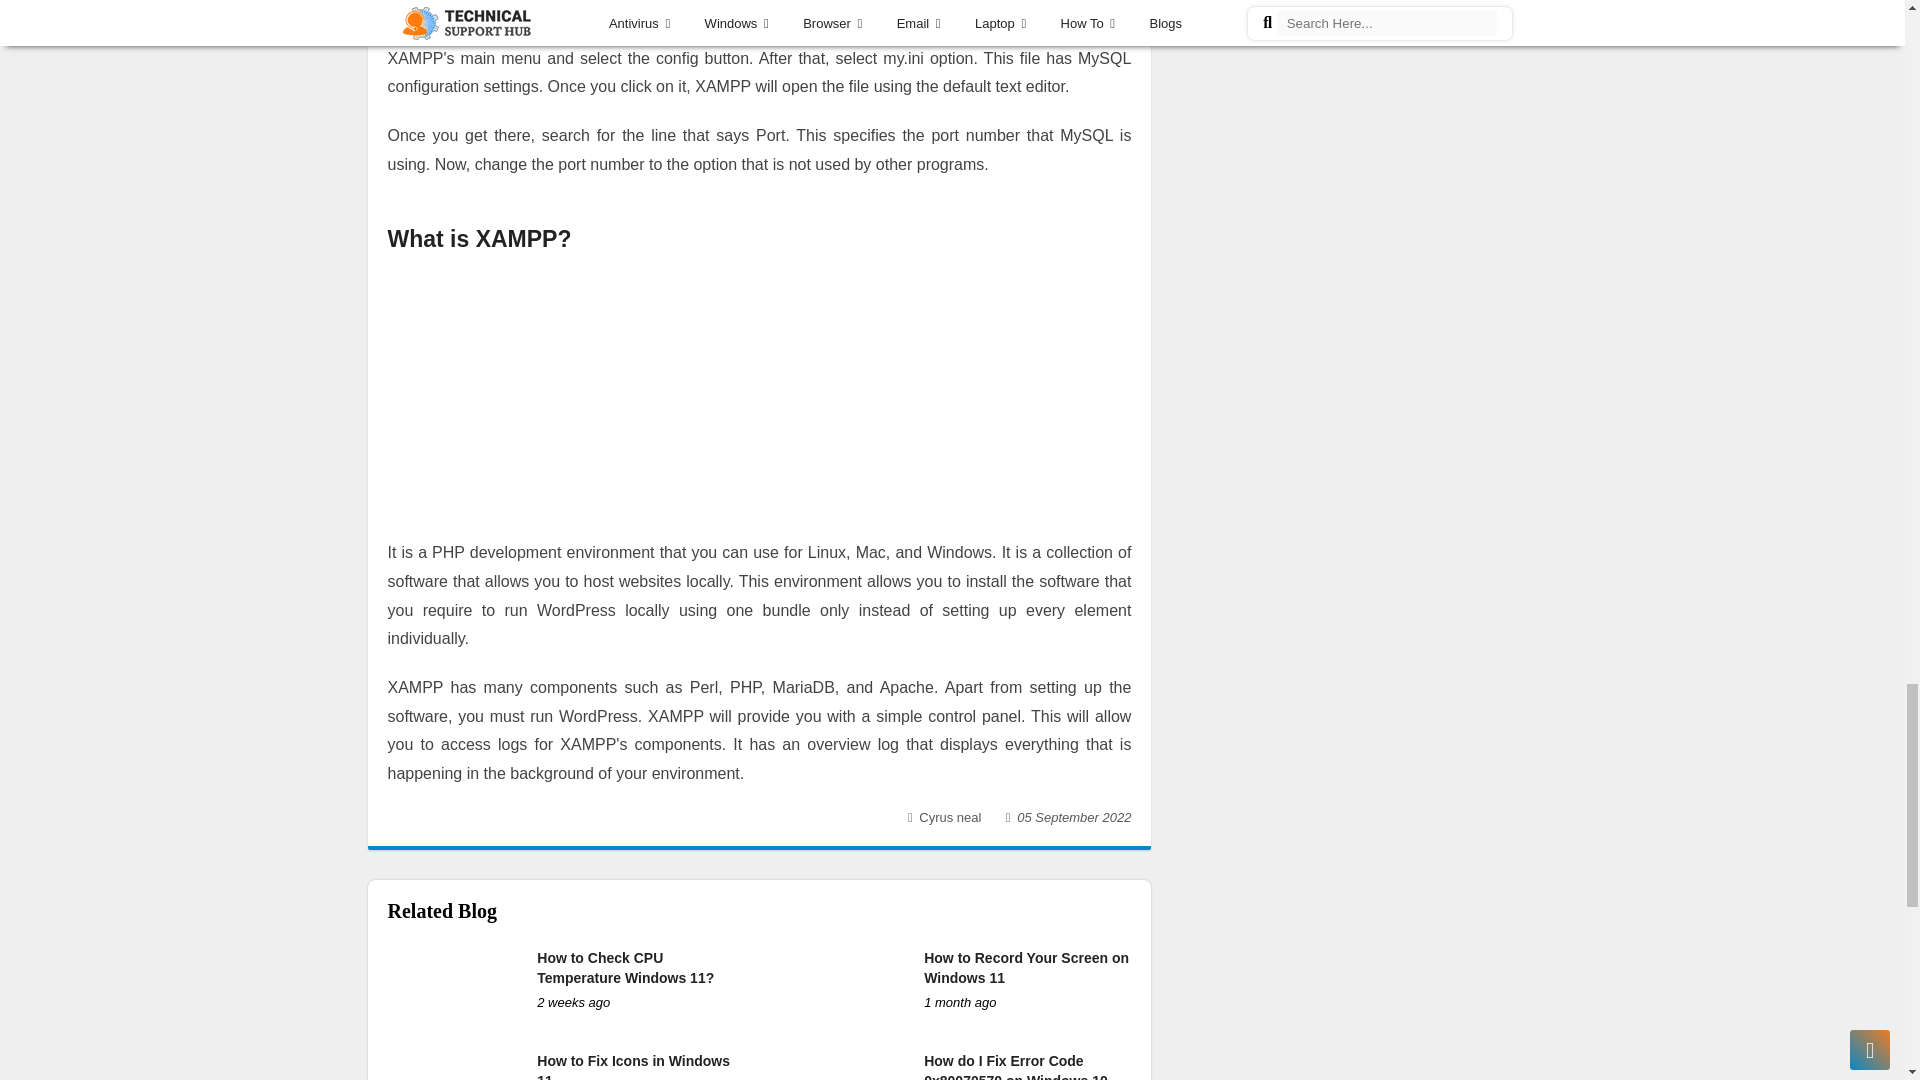 This screenshot has height=1080, width=1920. What do you see at coordinates (1026, 968) in the screenshot?
I see `How to Record Your Screen on Windows 11` at bounding box center [1026, 968].